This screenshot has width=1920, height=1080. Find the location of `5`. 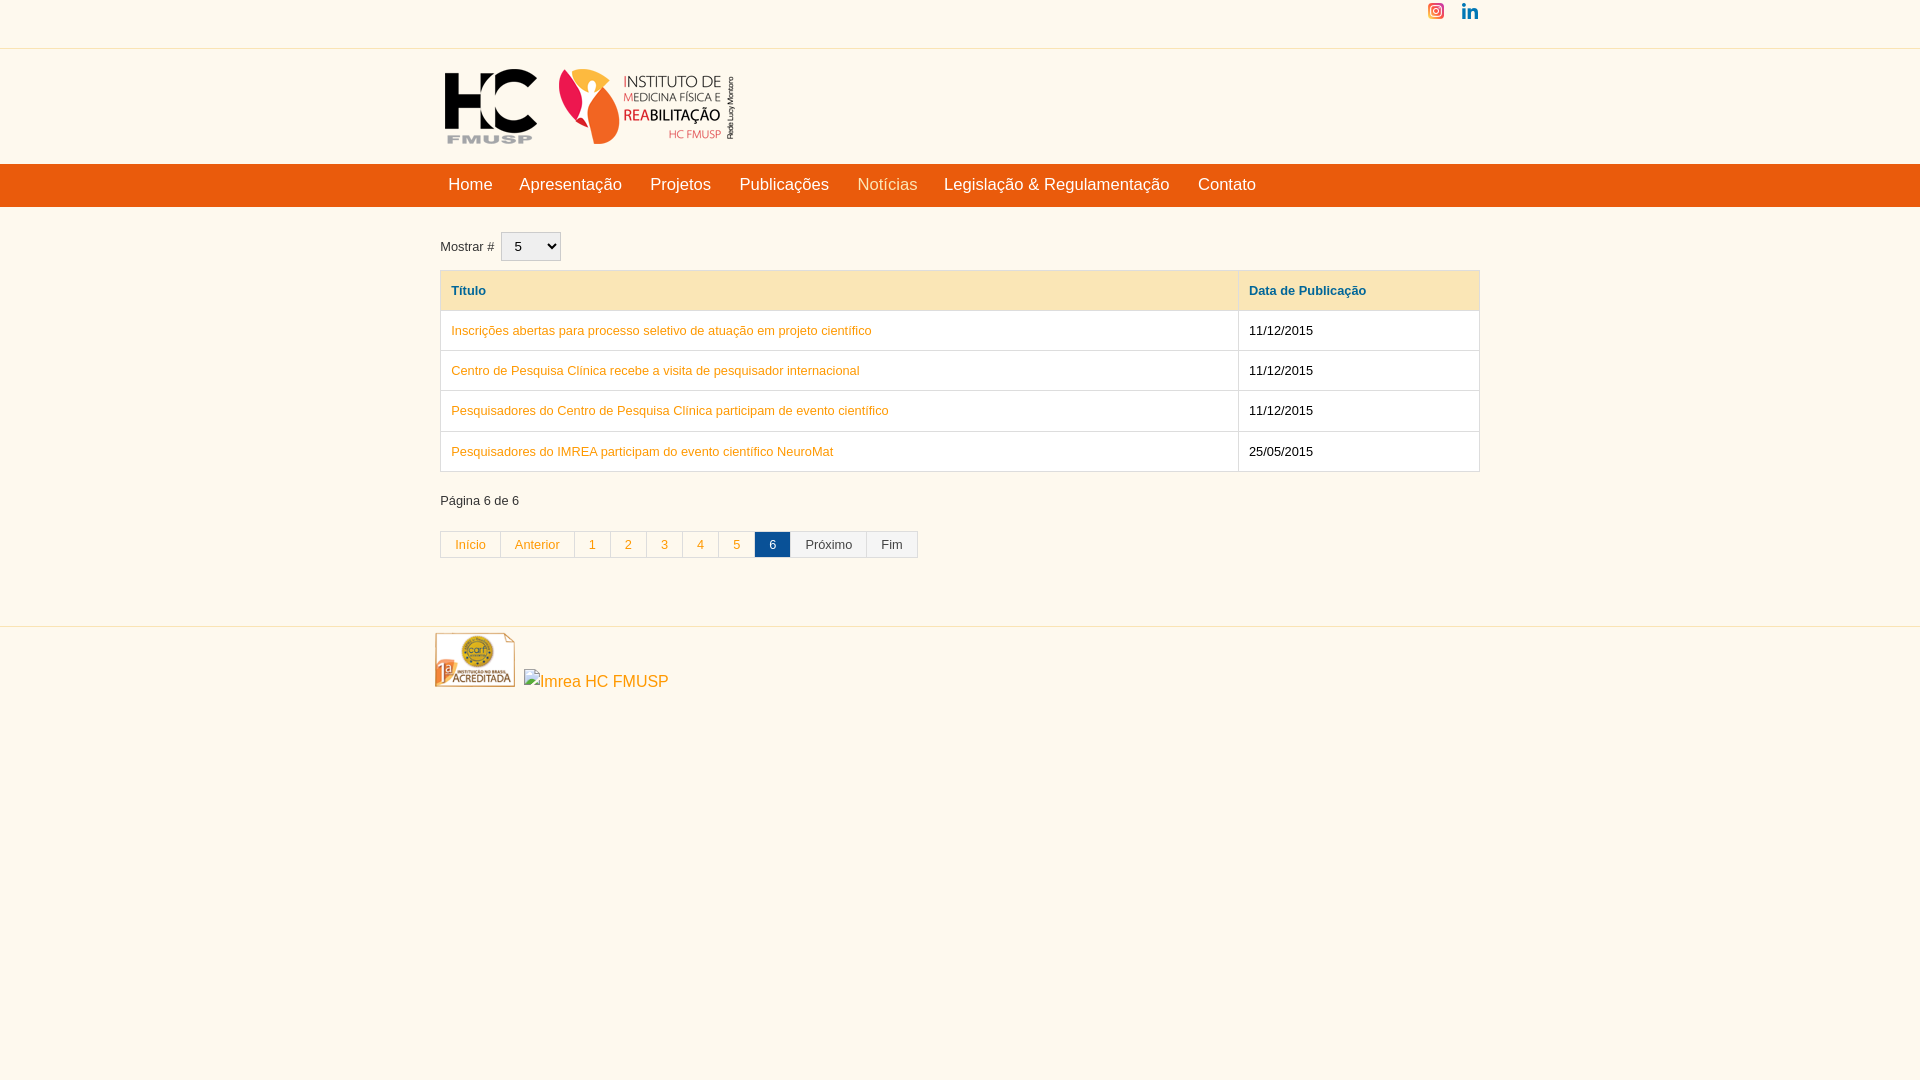

5 is located at coordinates (737, 545).